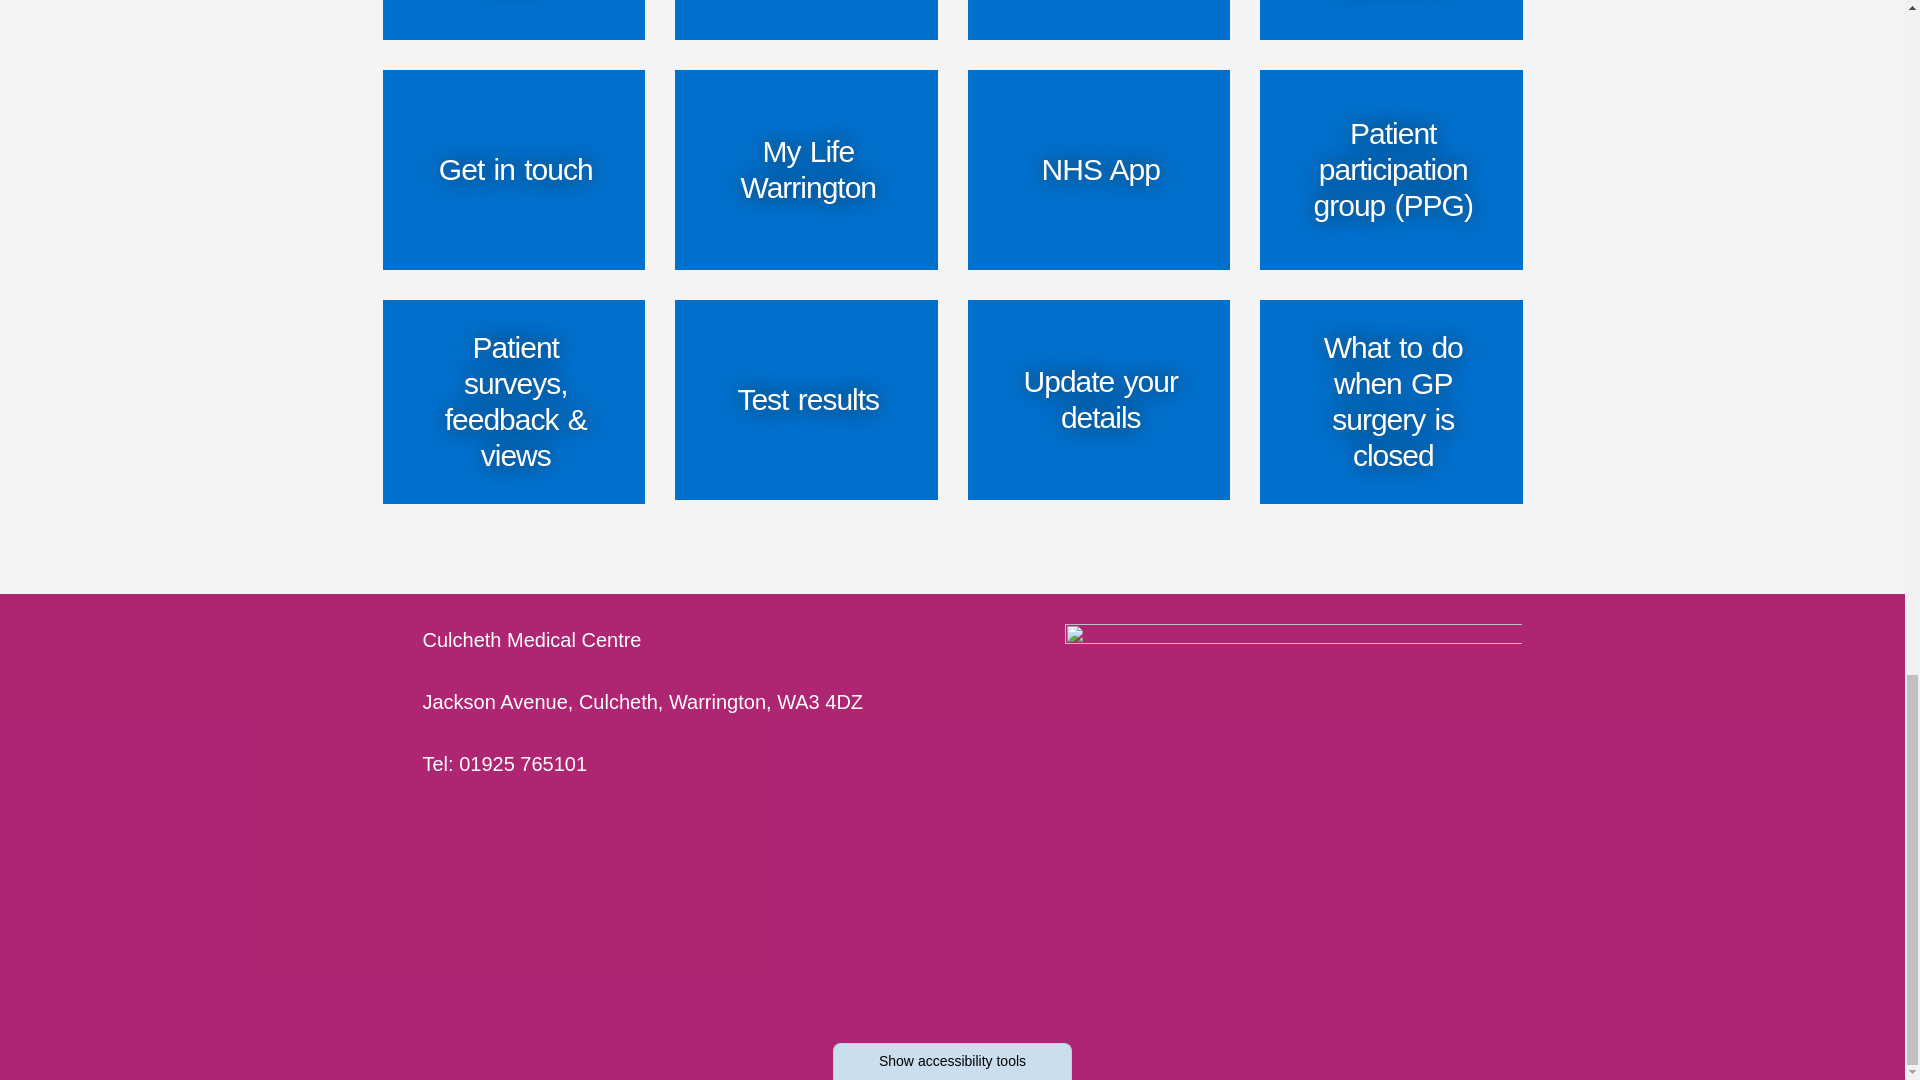  What do you see at coordinates (806, 400) in the screenshot?
I see `Test results` at bounding box center [806, 400].